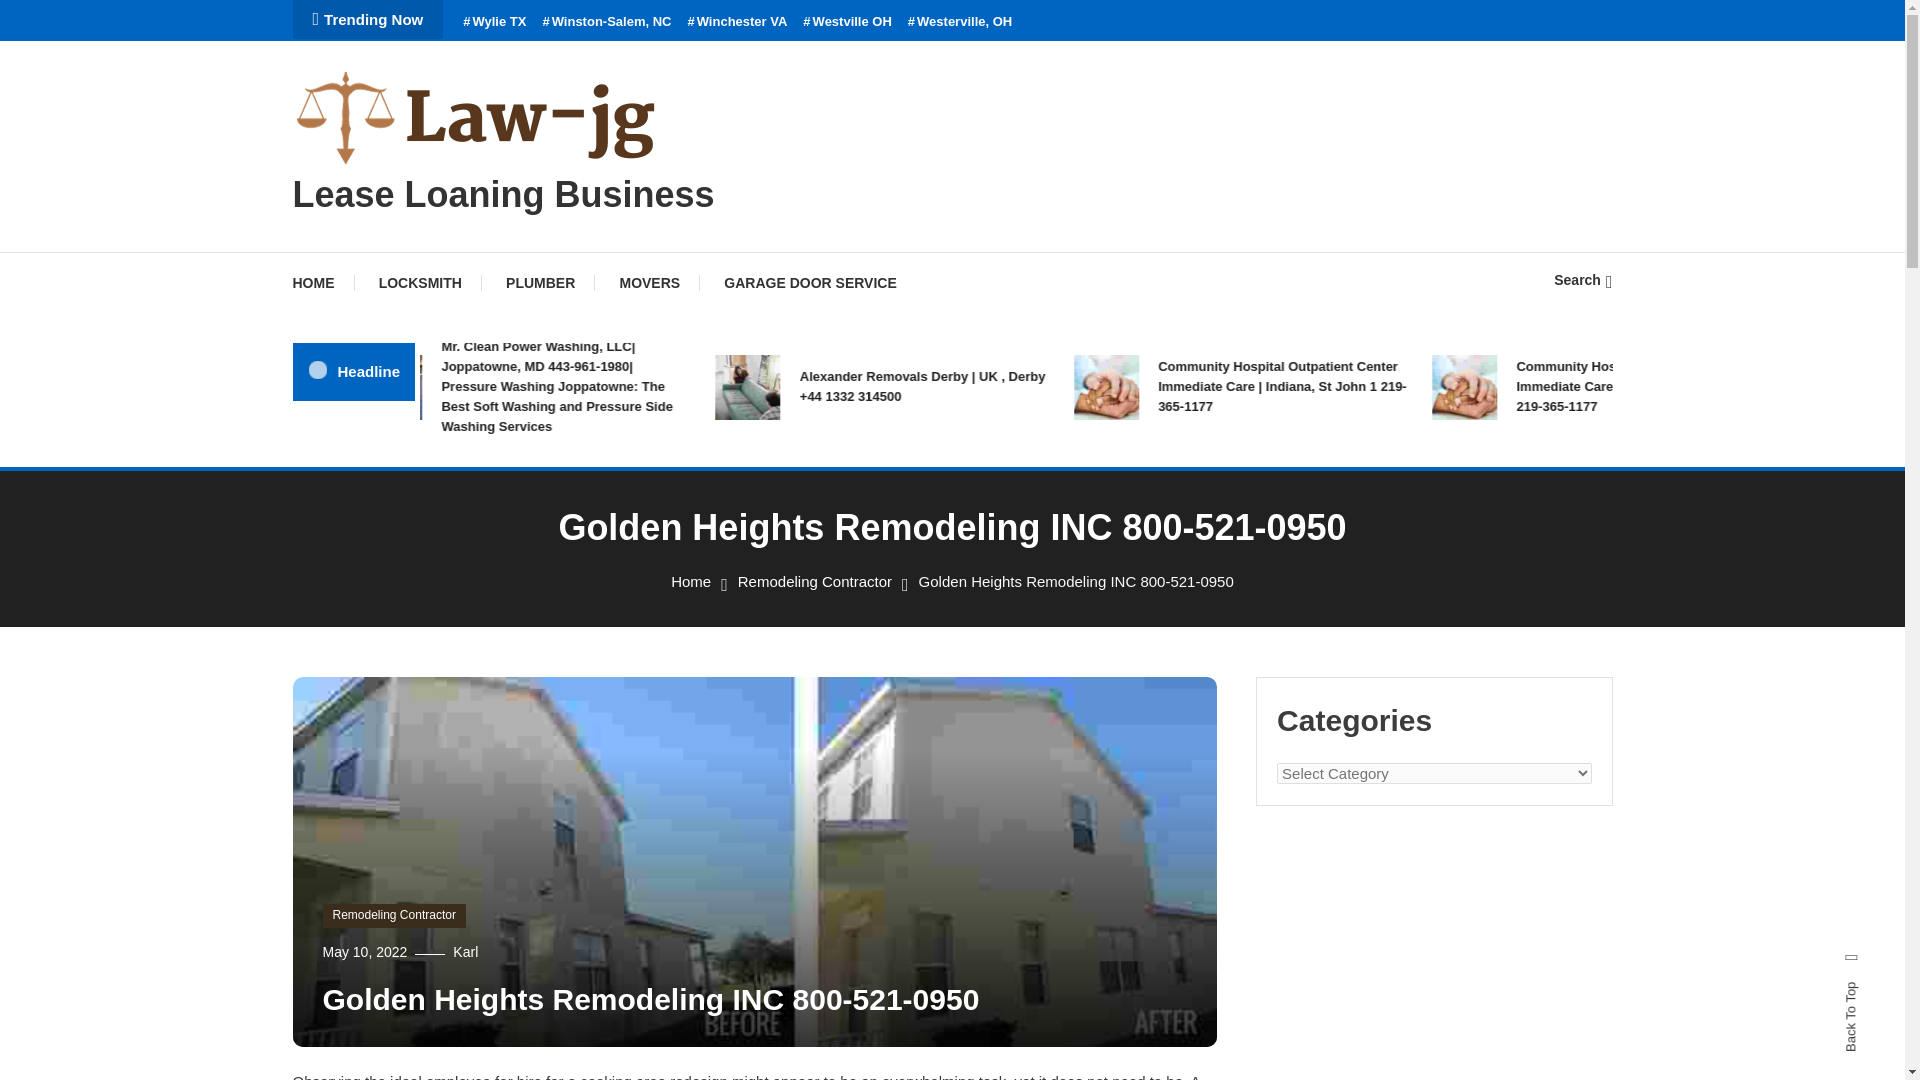 This screenshot has width=1920, height=1080. Describe the element at coordinates (322, 282) in the screenshot. I see `HOME` at that location.